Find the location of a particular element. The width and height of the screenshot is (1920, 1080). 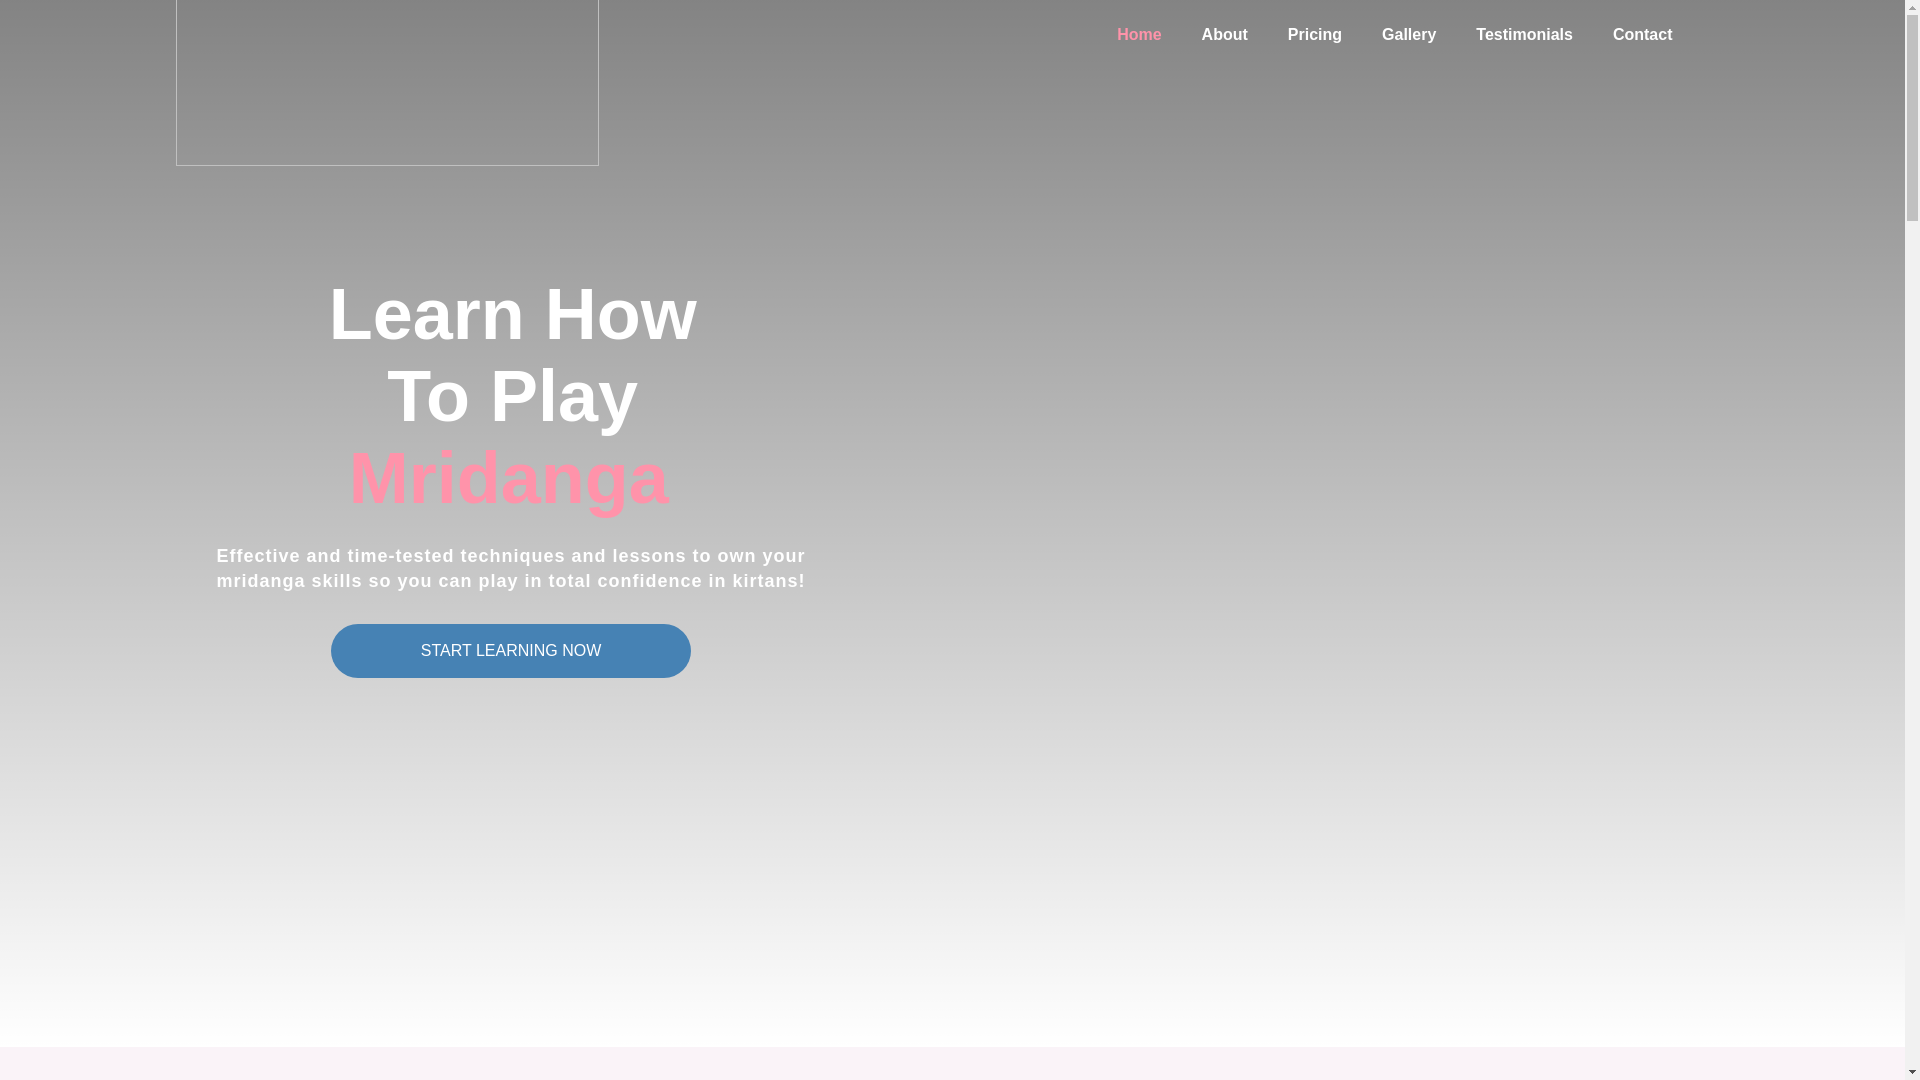

Contact is located at coordinates (1643, 34).